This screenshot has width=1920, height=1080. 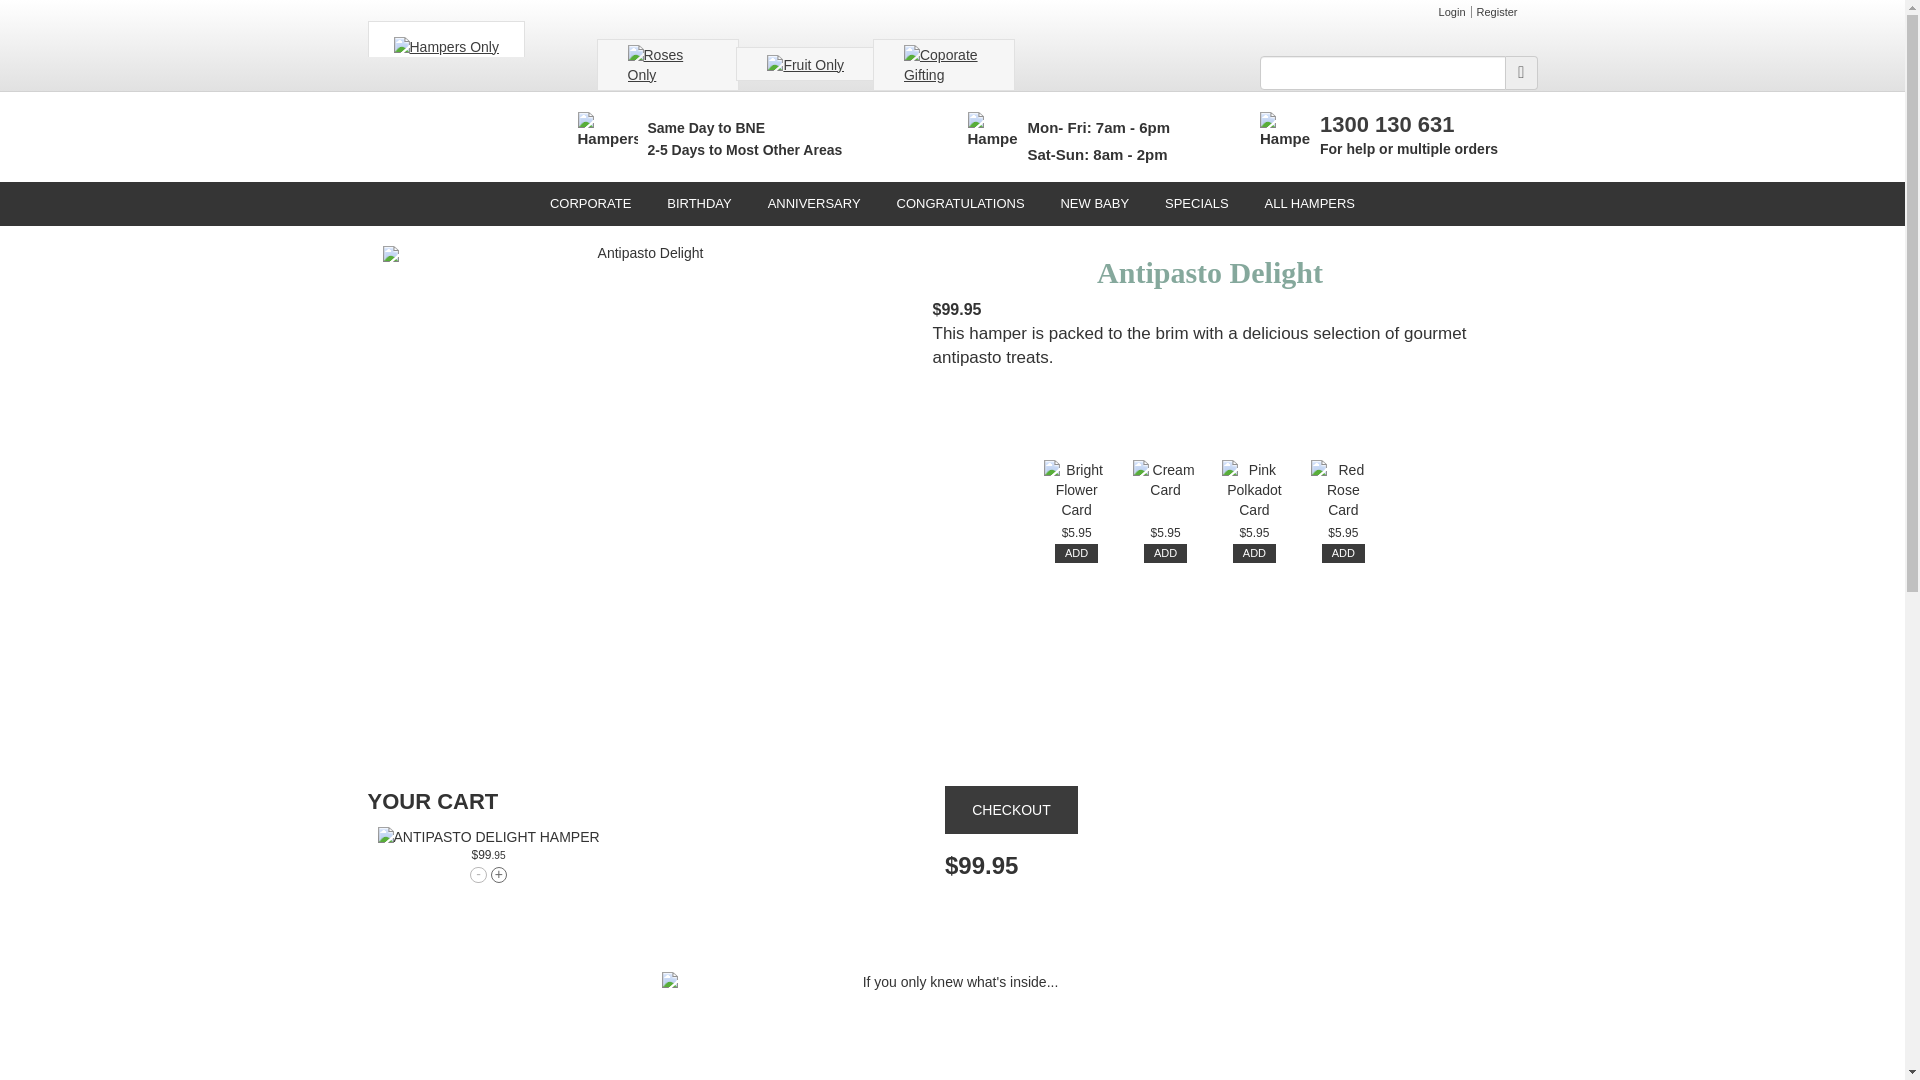 What do you see at coordinates (1453, 12) in the screenshot?
I see `Login` at bounding box center [1453, 12].